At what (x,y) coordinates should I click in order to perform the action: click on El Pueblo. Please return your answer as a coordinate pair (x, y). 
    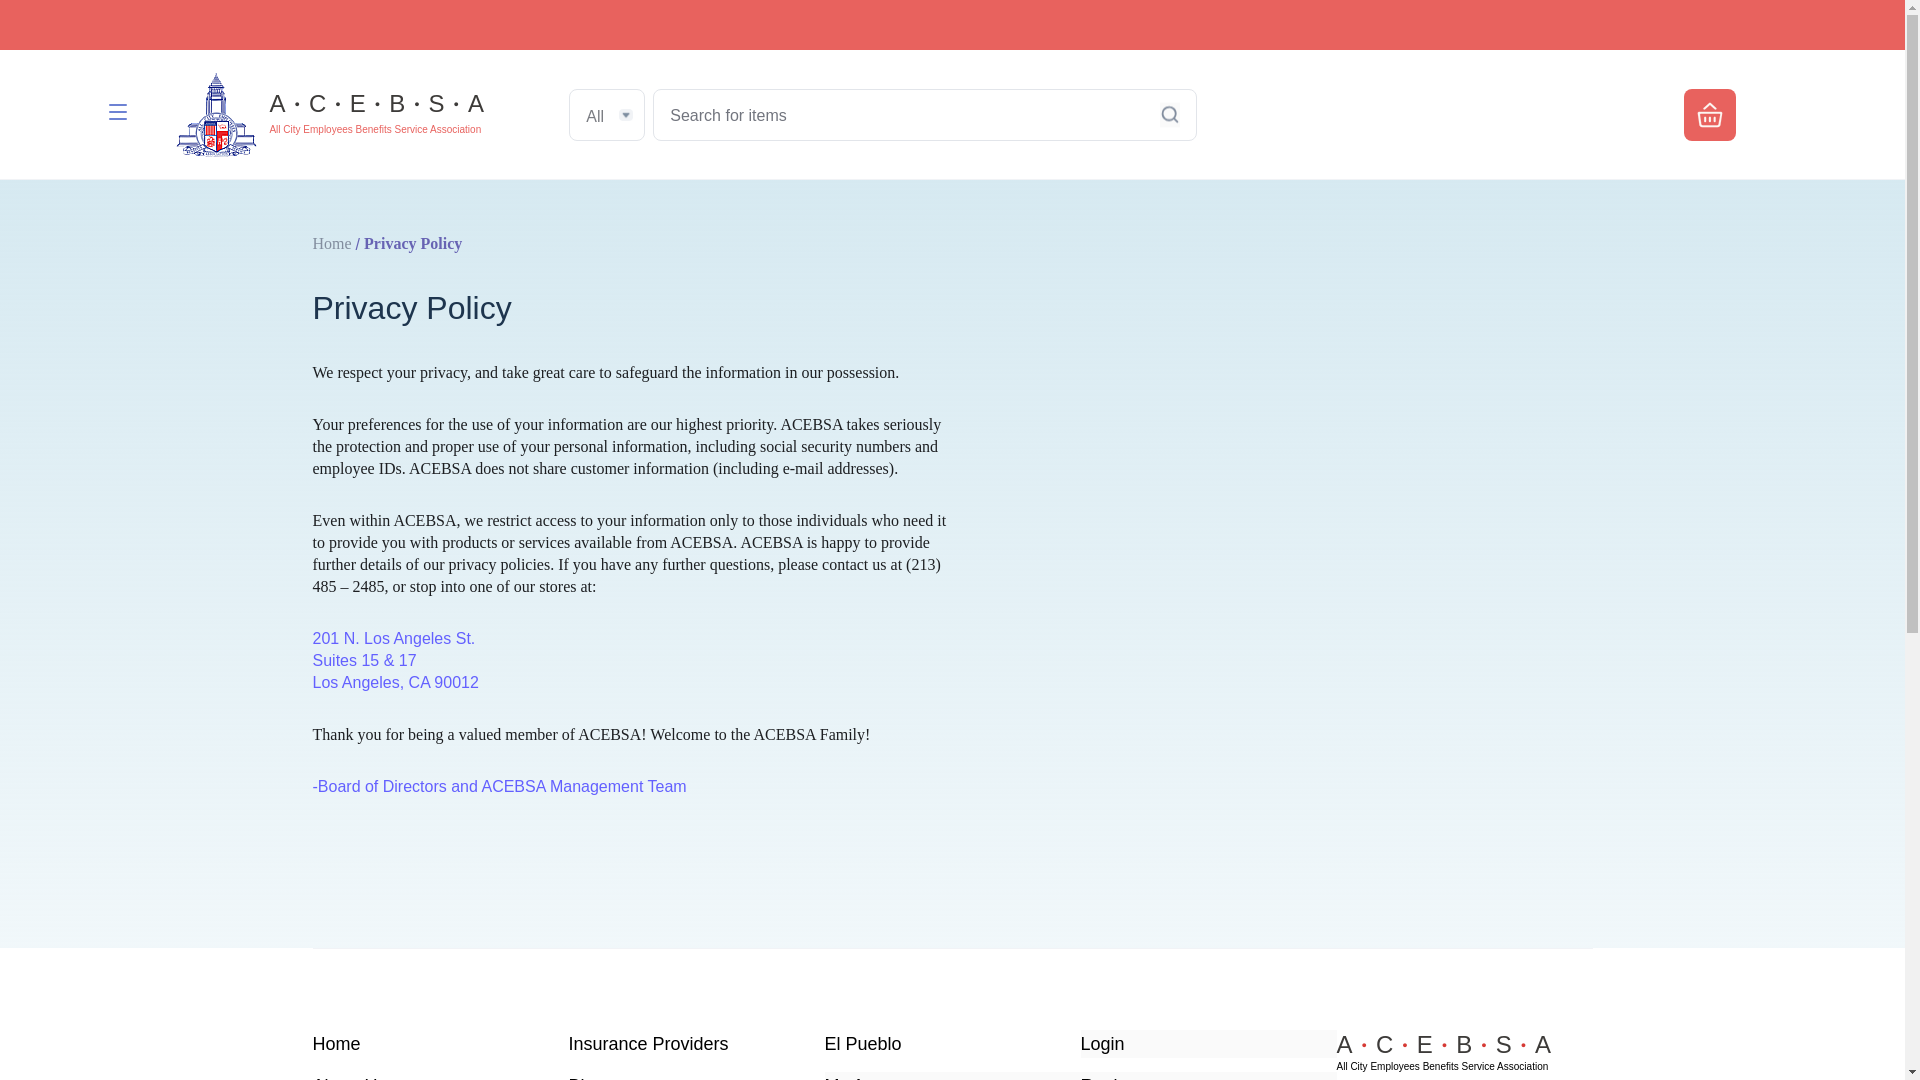
    Looking at the image, I should click on (951, 1044).